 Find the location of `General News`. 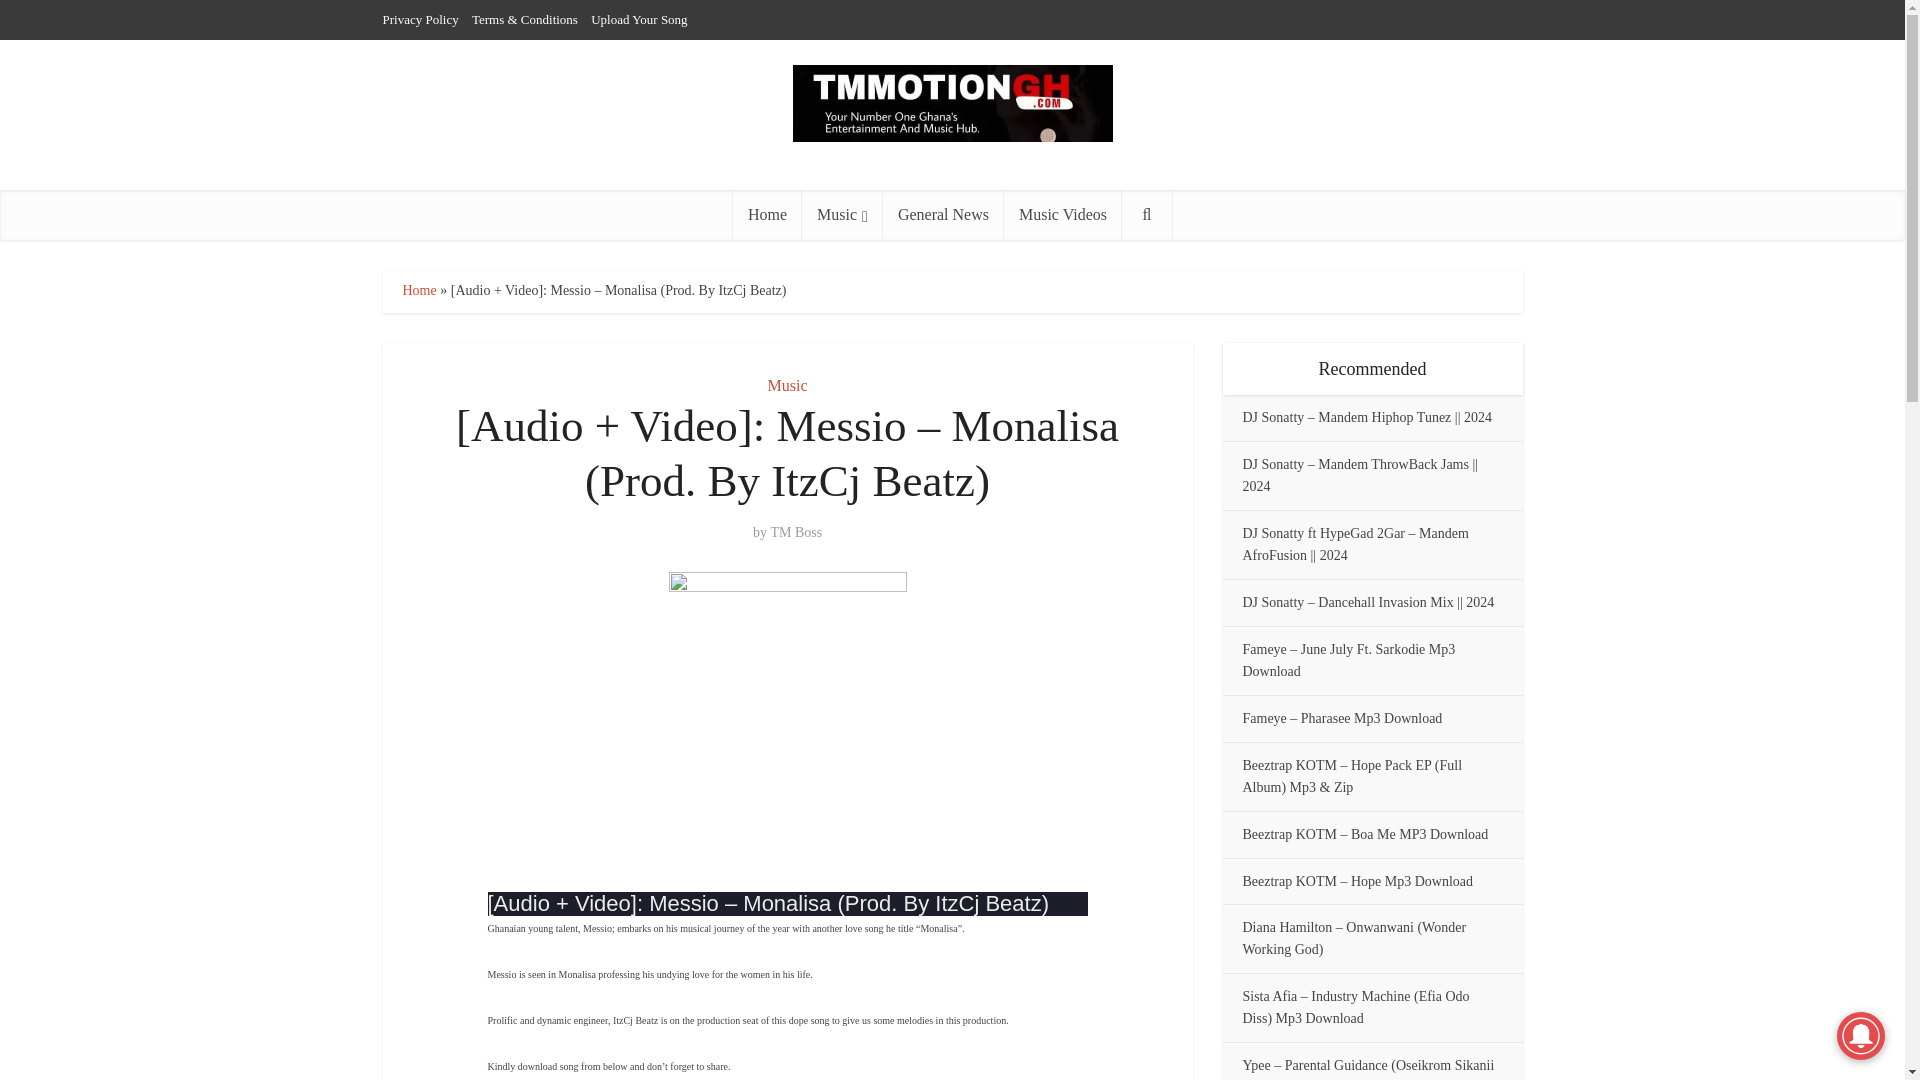

General News is located at coordinates (944, 214).